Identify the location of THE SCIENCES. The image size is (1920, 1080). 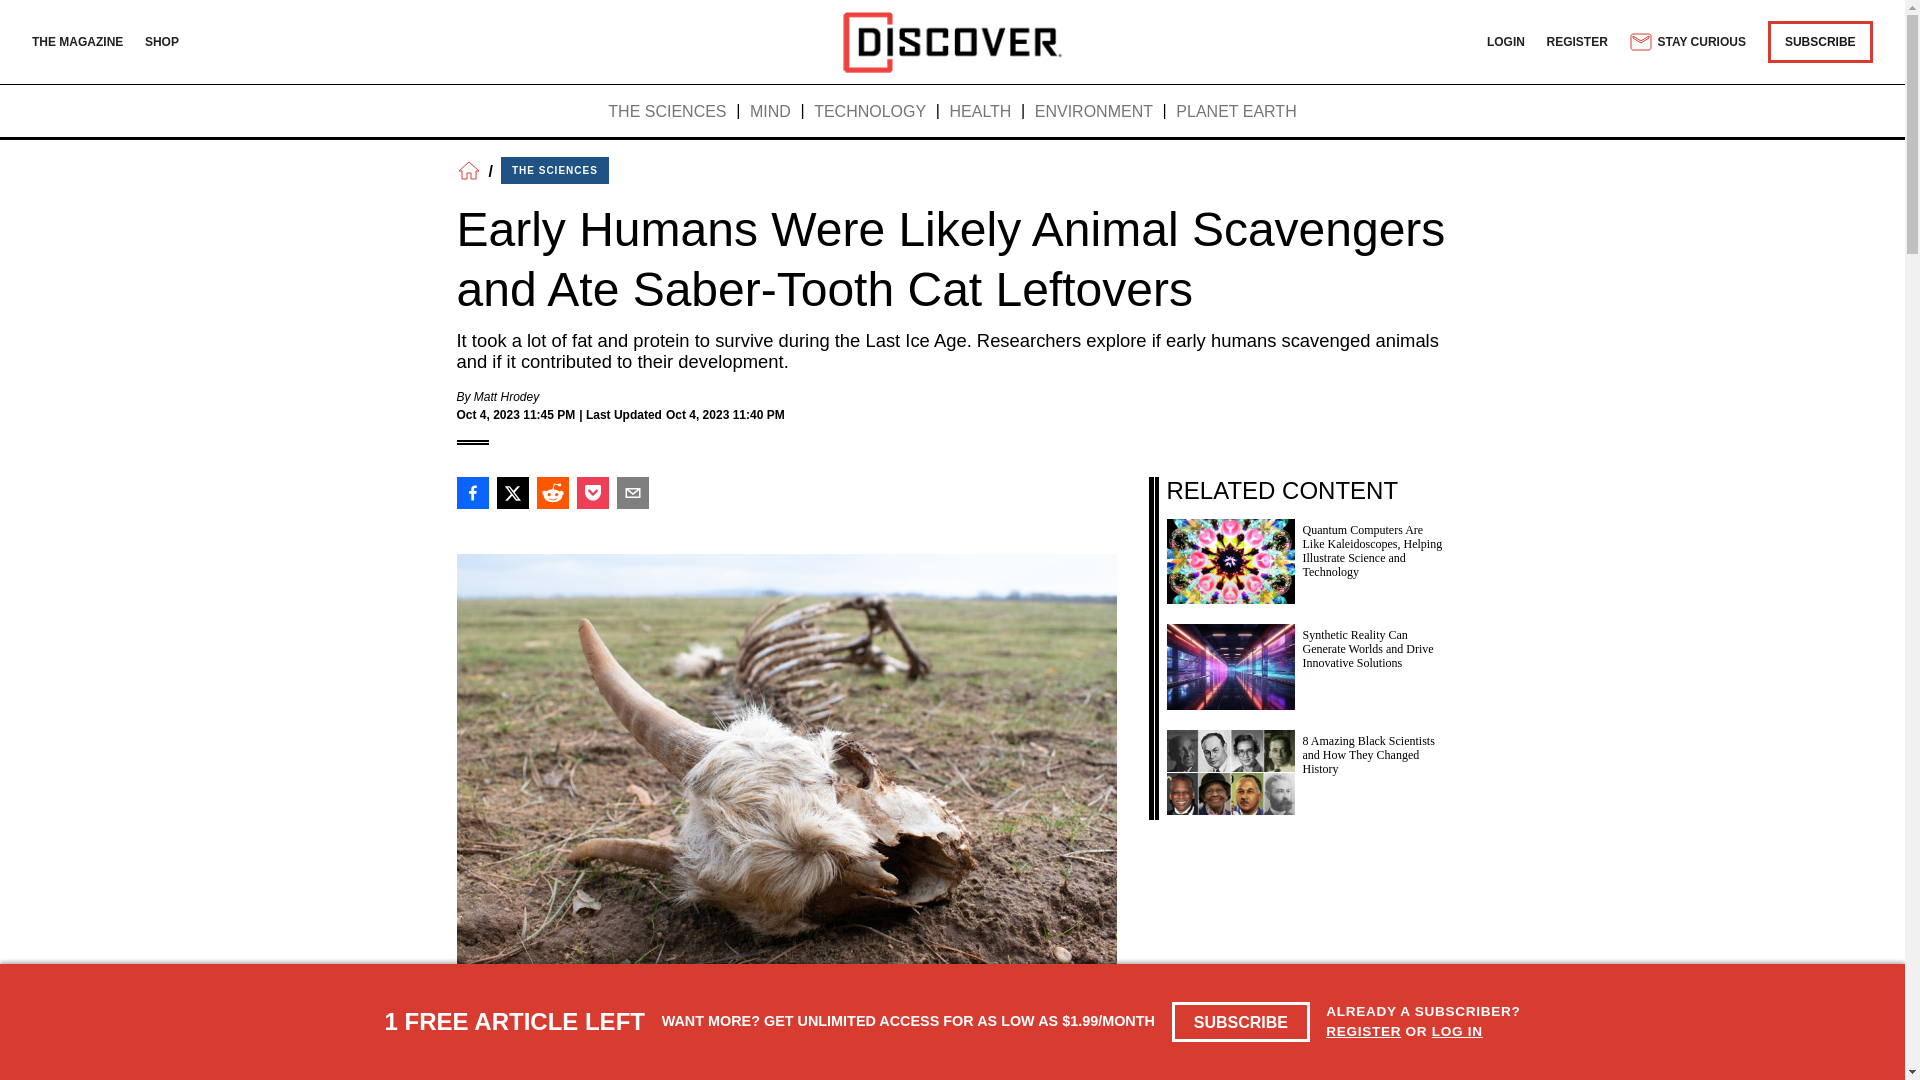
(666, 112).